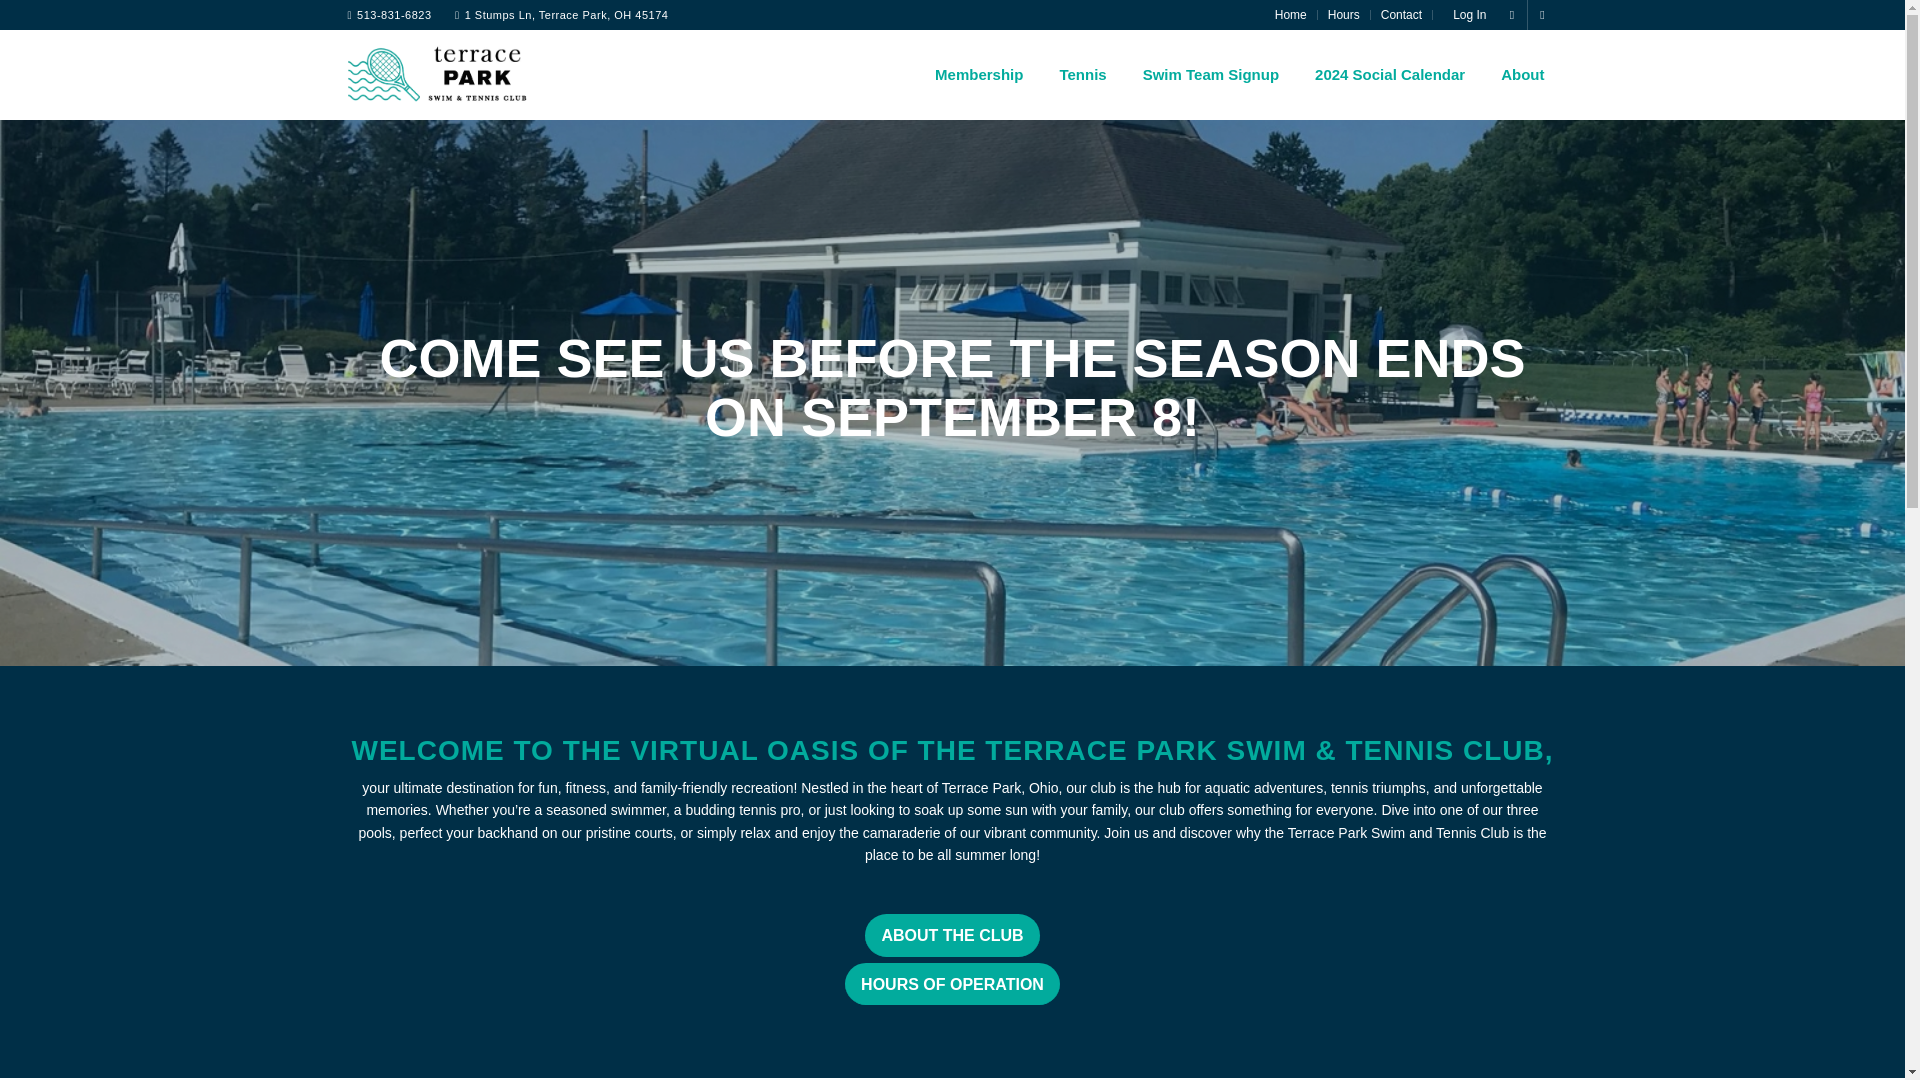  Describe the element at coordinates (1206, 74) in the screenshot. I see `Swim Team Signup` at that location.